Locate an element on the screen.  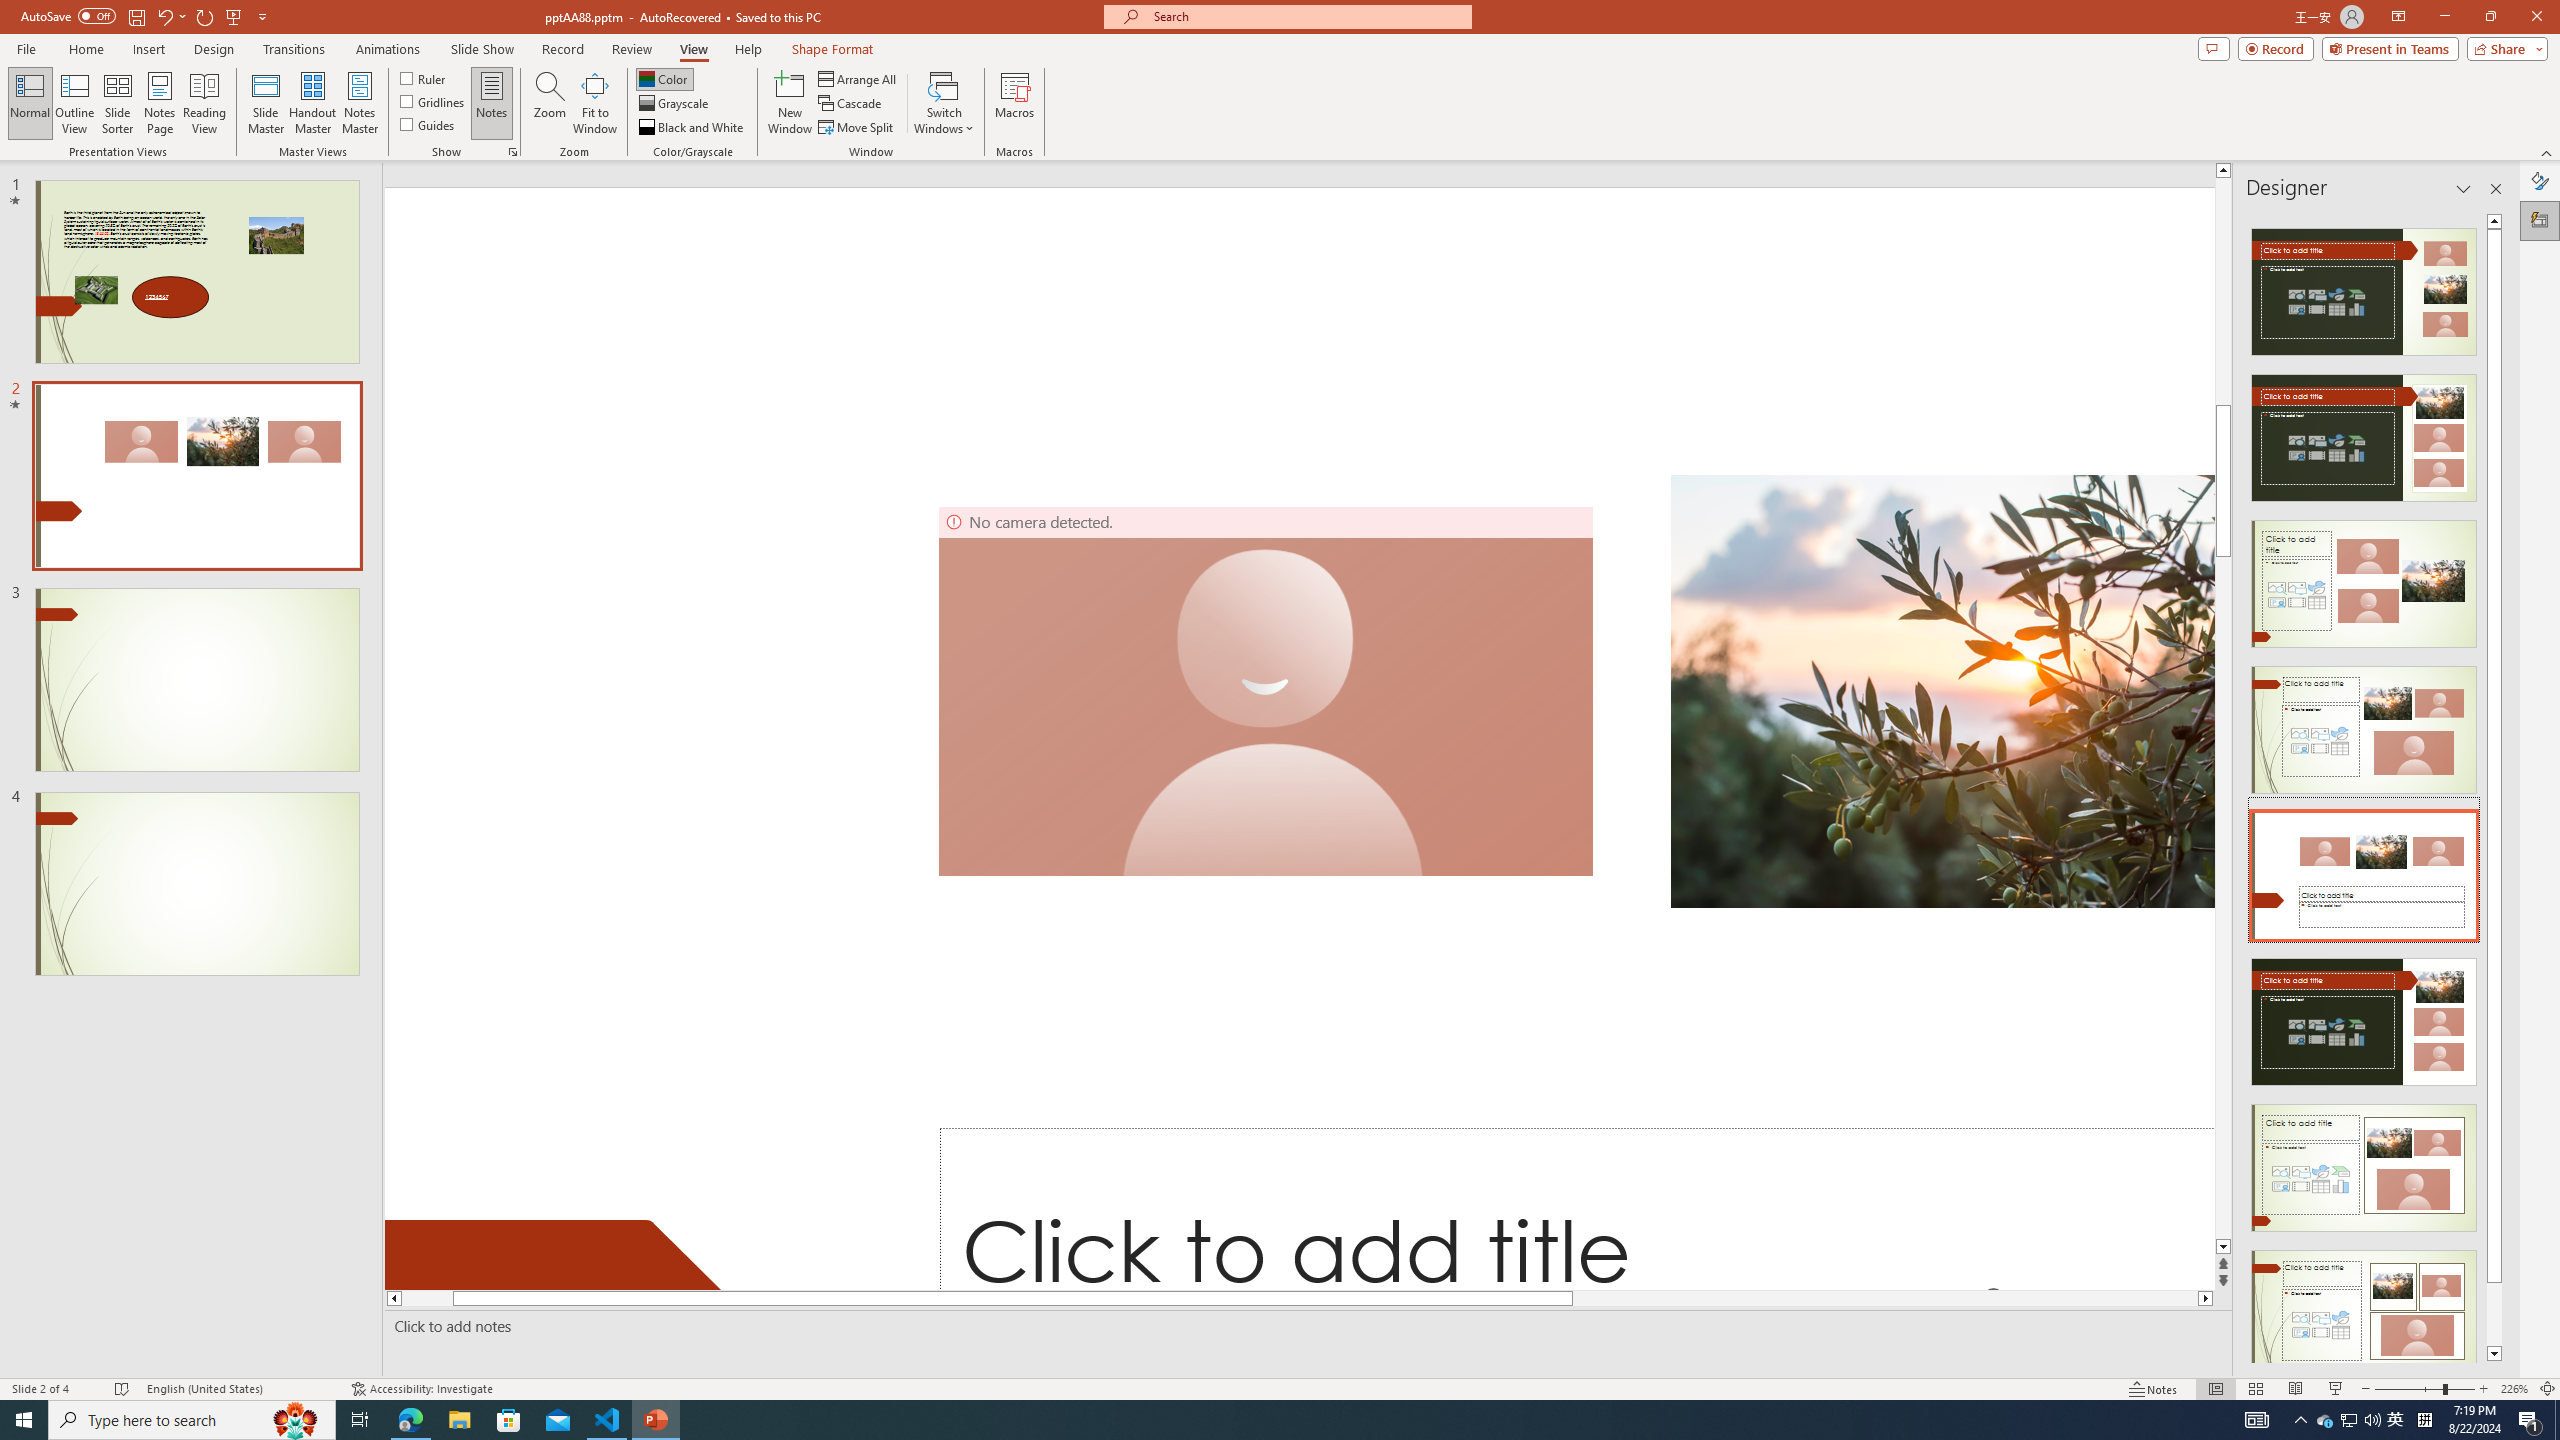
Arrange All is located at coordinates (858, 78).